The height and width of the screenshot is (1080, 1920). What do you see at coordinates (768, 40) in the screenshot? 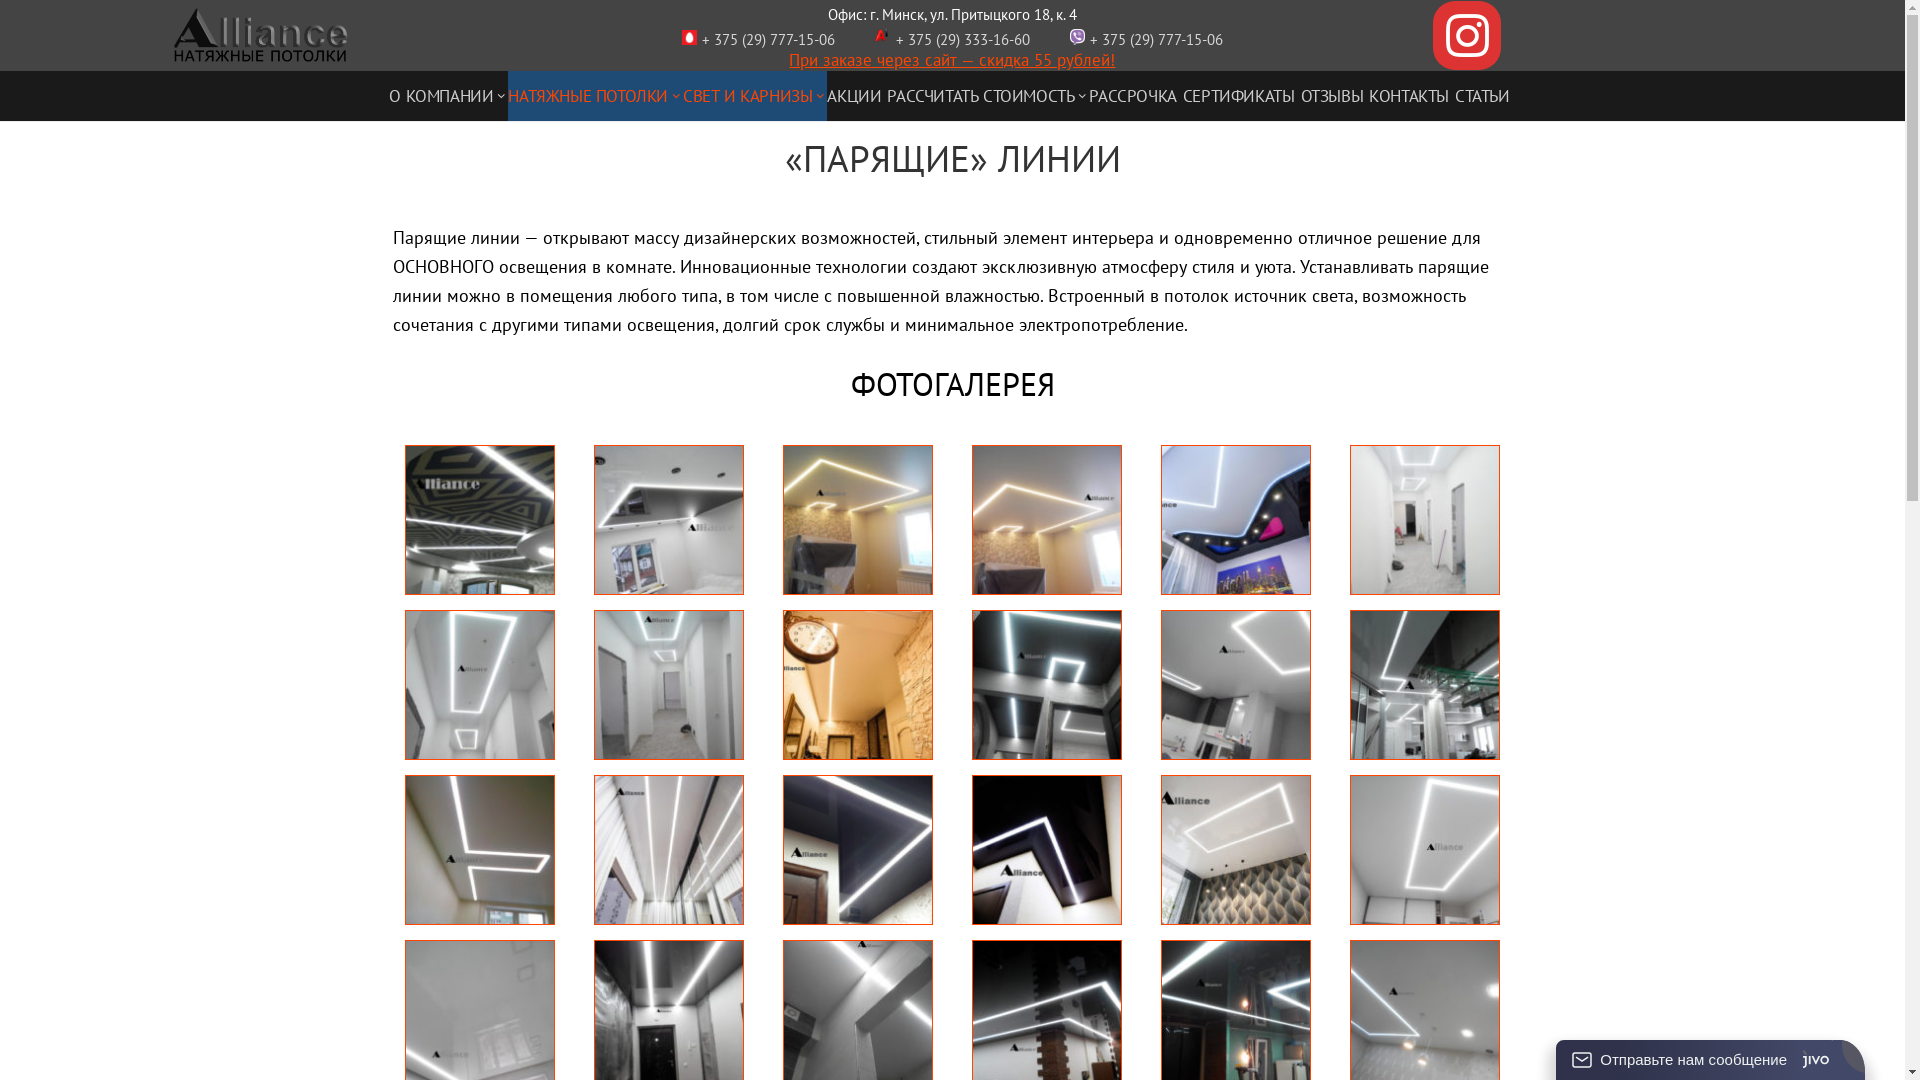
I see `+ 375 (29) 777-15-06` at bounding box center [768, 40].